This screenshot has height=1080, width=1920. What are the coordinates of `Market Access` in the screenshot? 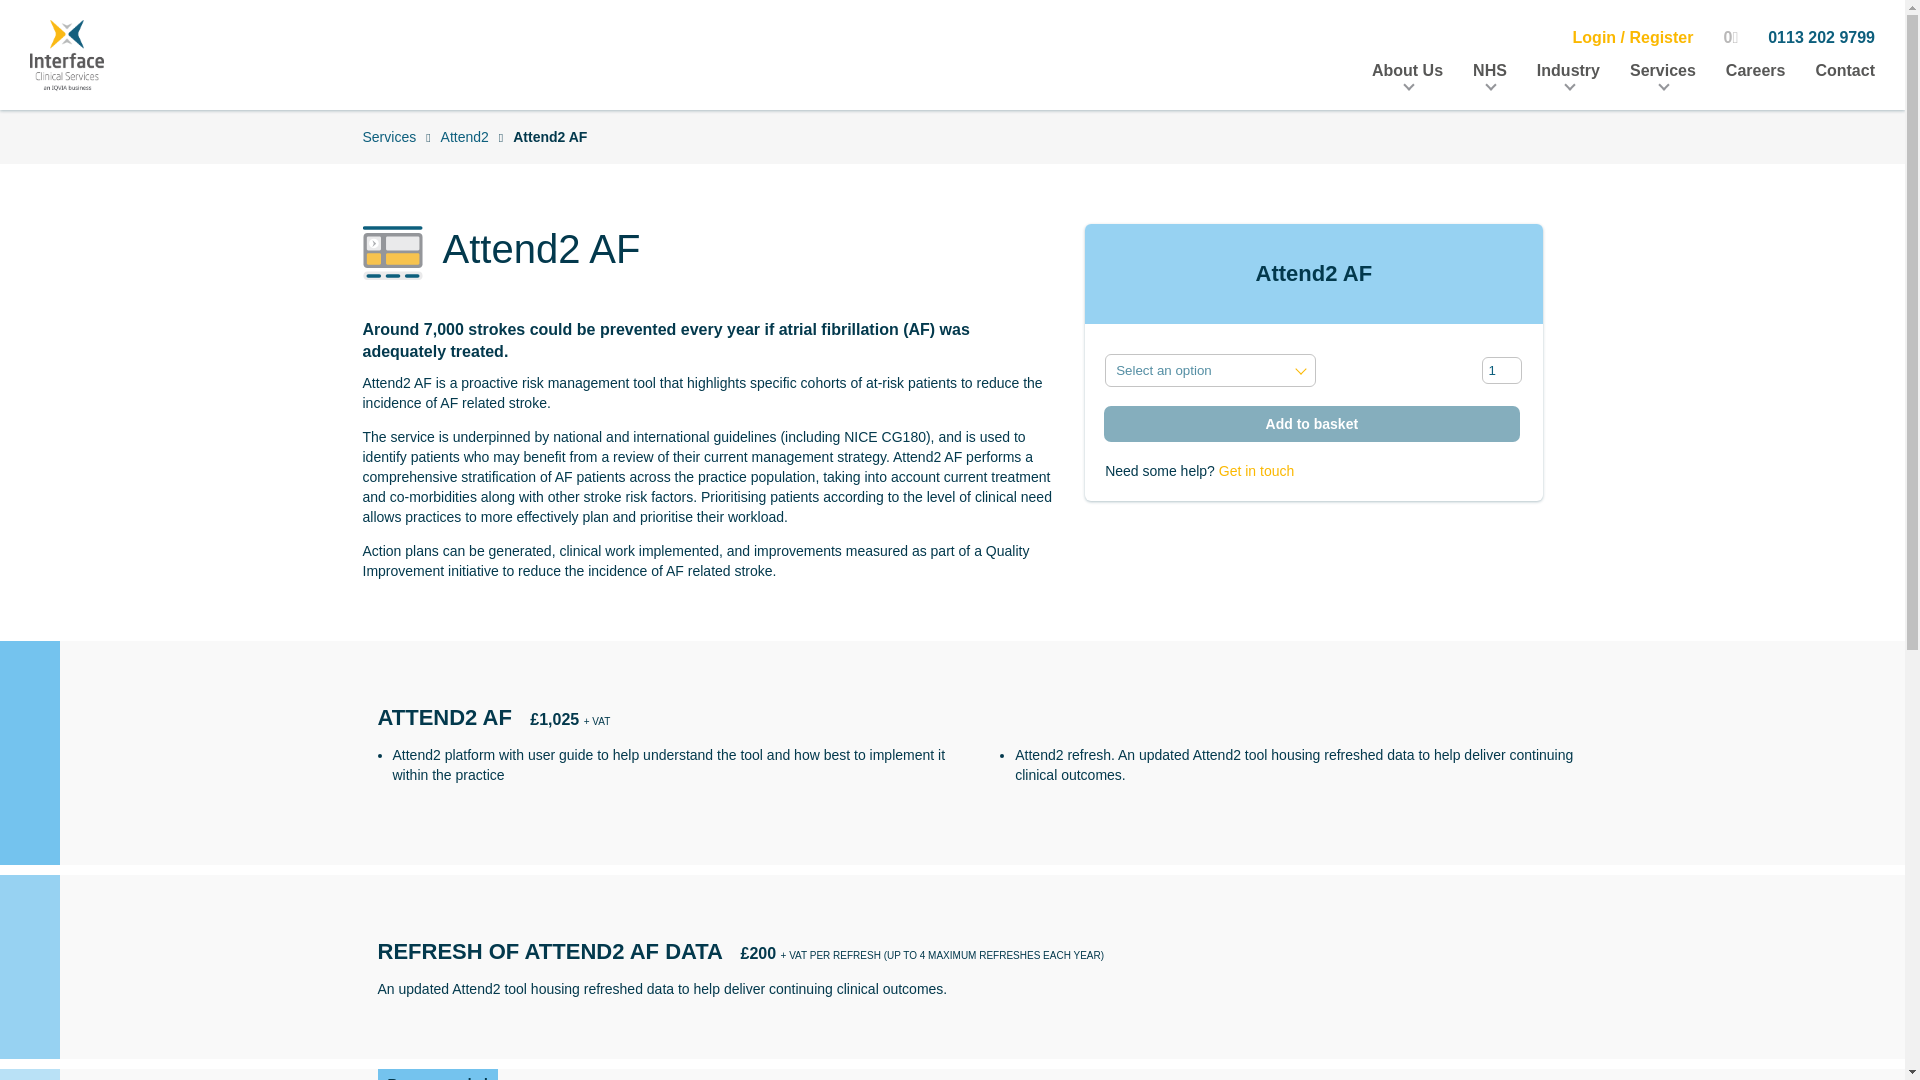 It's located at (683, 136).